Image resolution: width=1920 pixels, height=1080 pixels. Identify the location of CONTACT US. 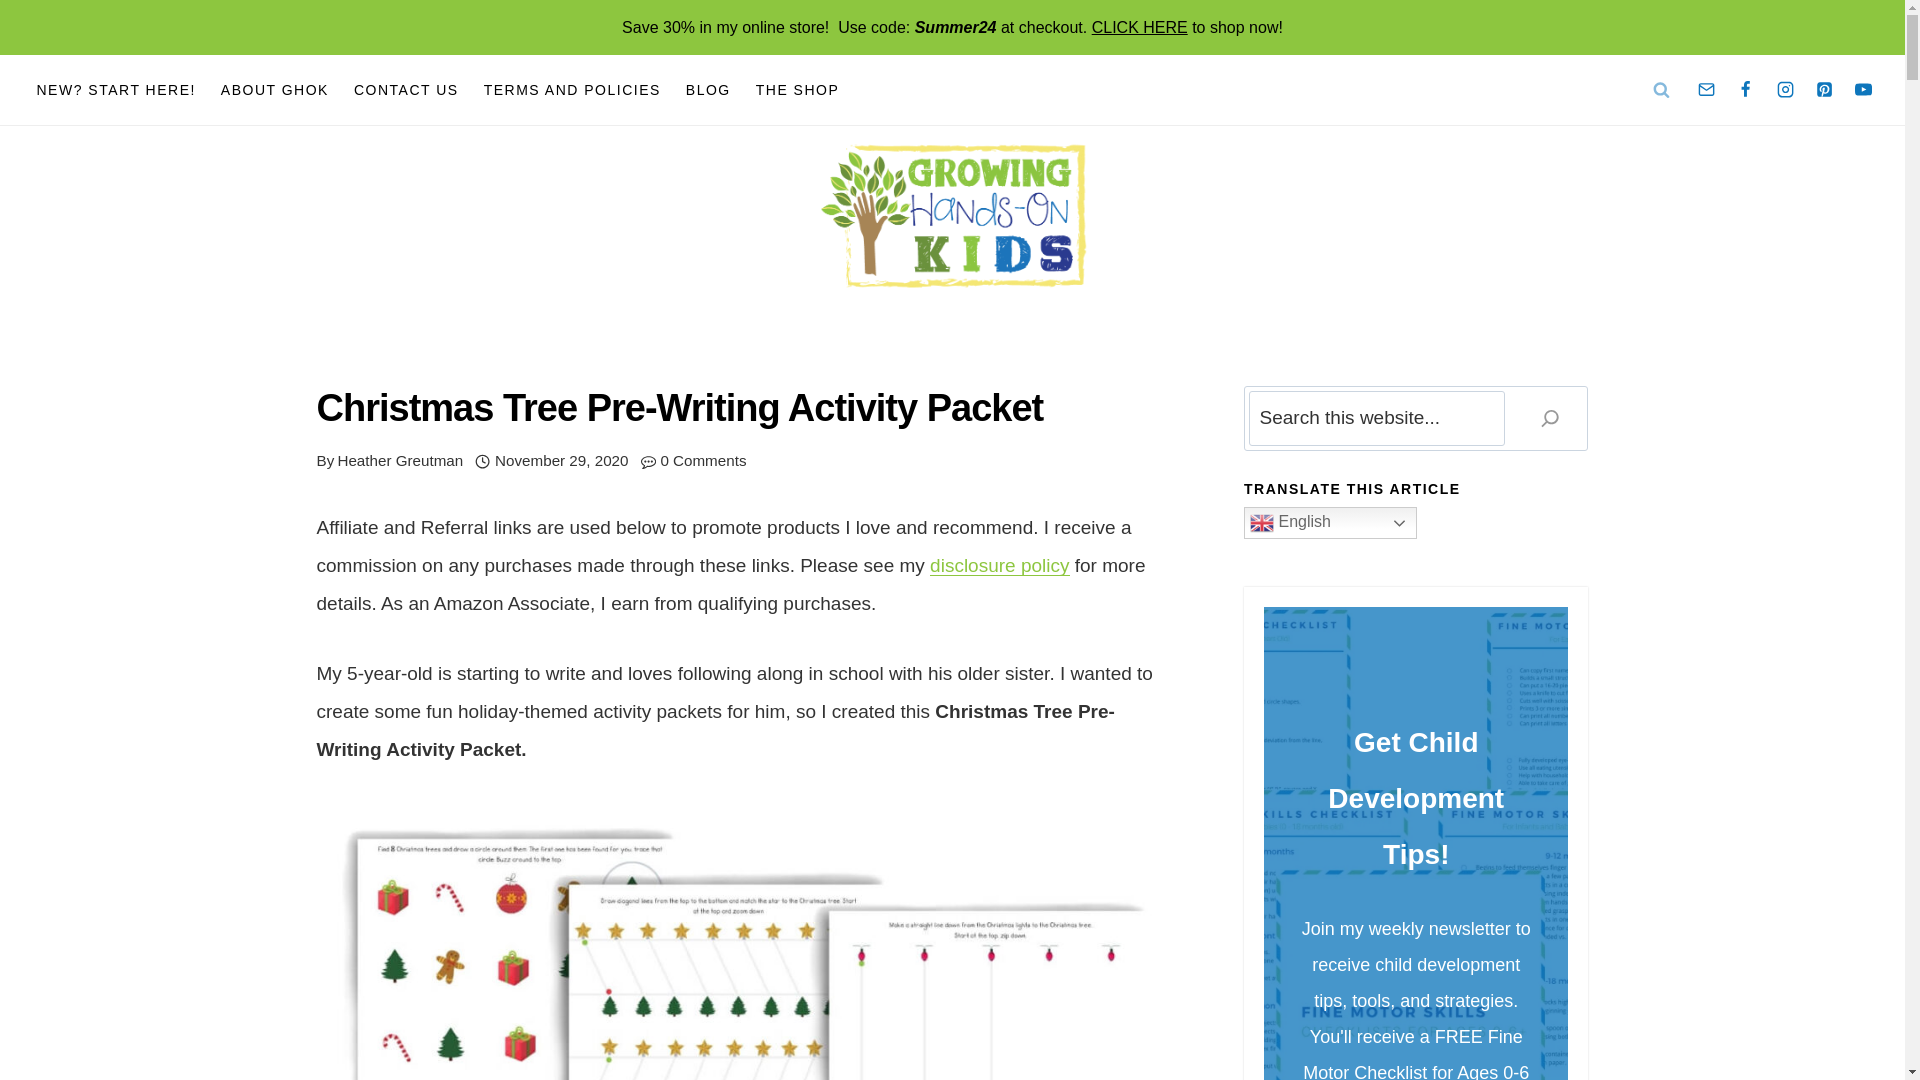
(406, 90).